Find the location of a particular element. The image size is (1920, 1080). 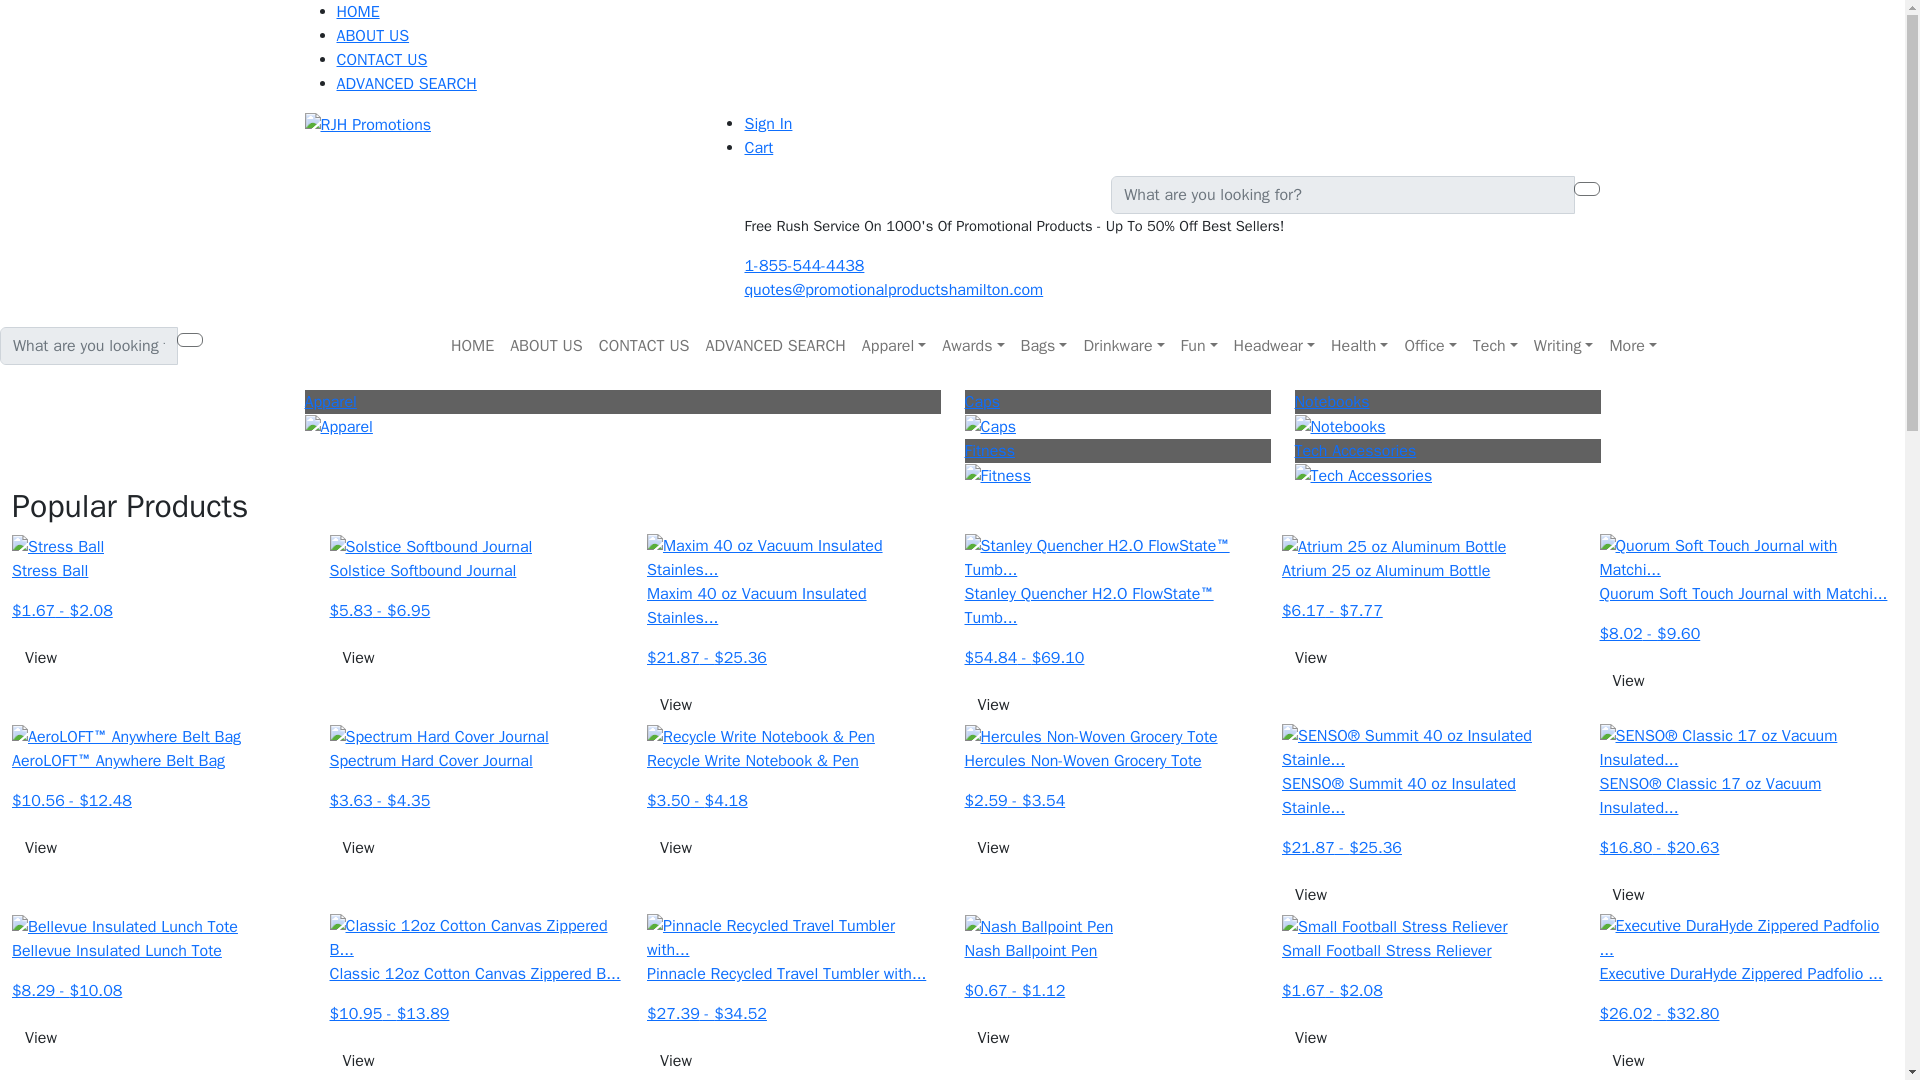

Sign In is located at coordinates (768, 124).